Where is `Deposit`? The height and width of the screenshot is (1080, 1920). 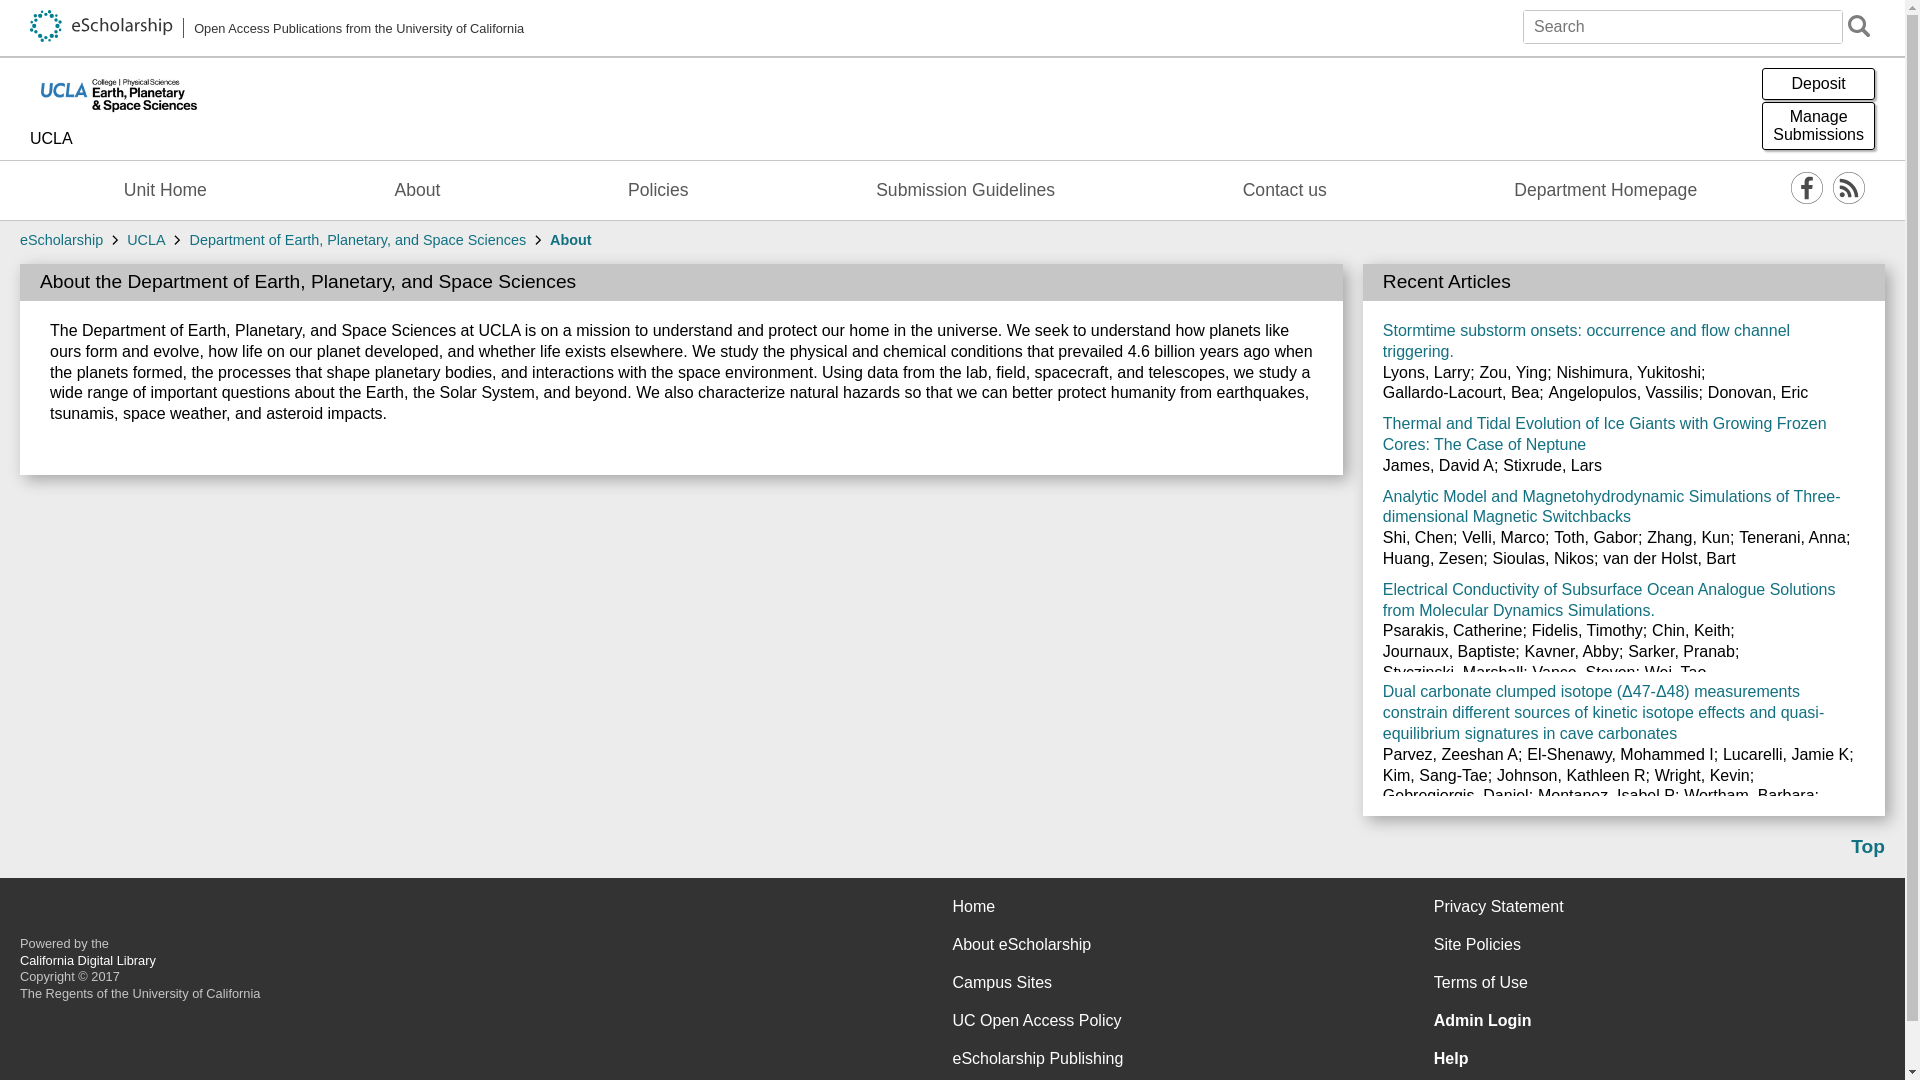
Deposit is located at coordinates (1818, 84).